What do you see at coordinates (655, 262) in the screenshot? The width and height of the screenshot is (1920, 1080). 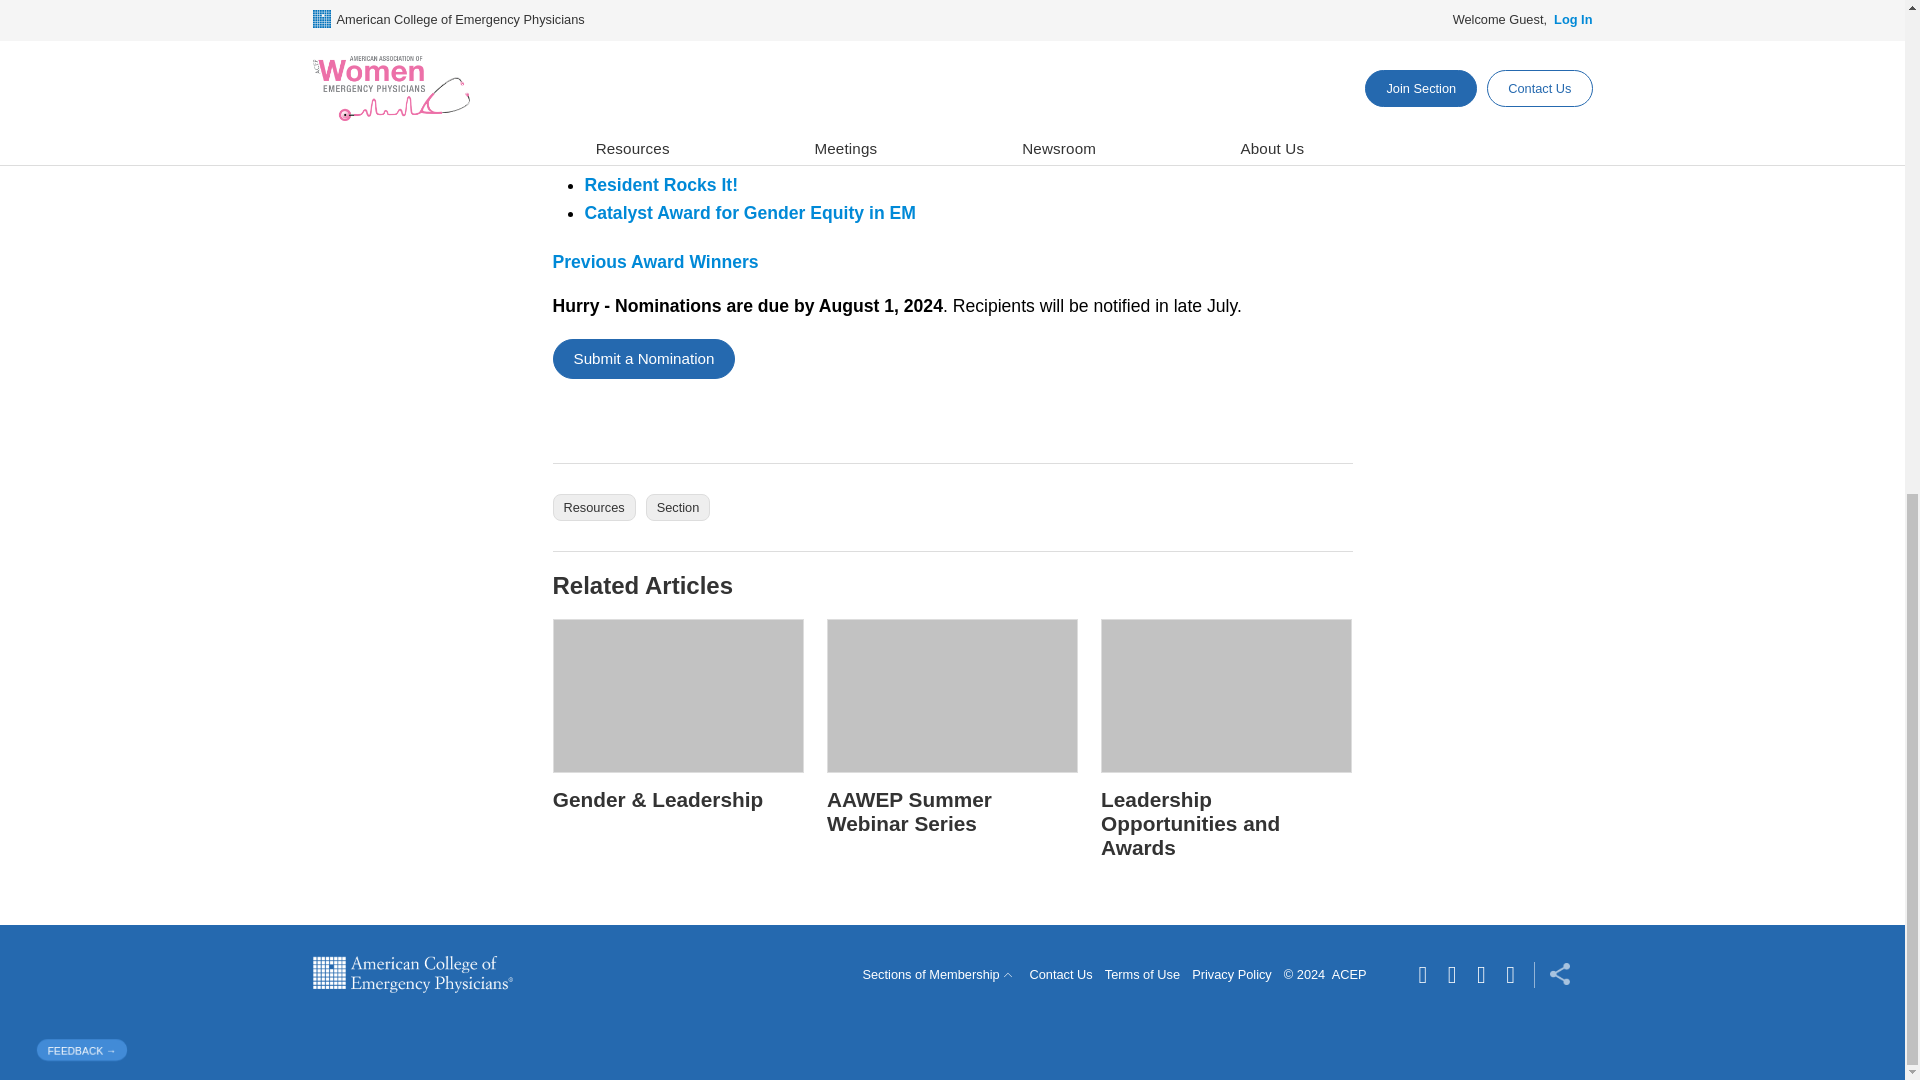 I see `Previous Award Winners` at bounding box center [655, 262].